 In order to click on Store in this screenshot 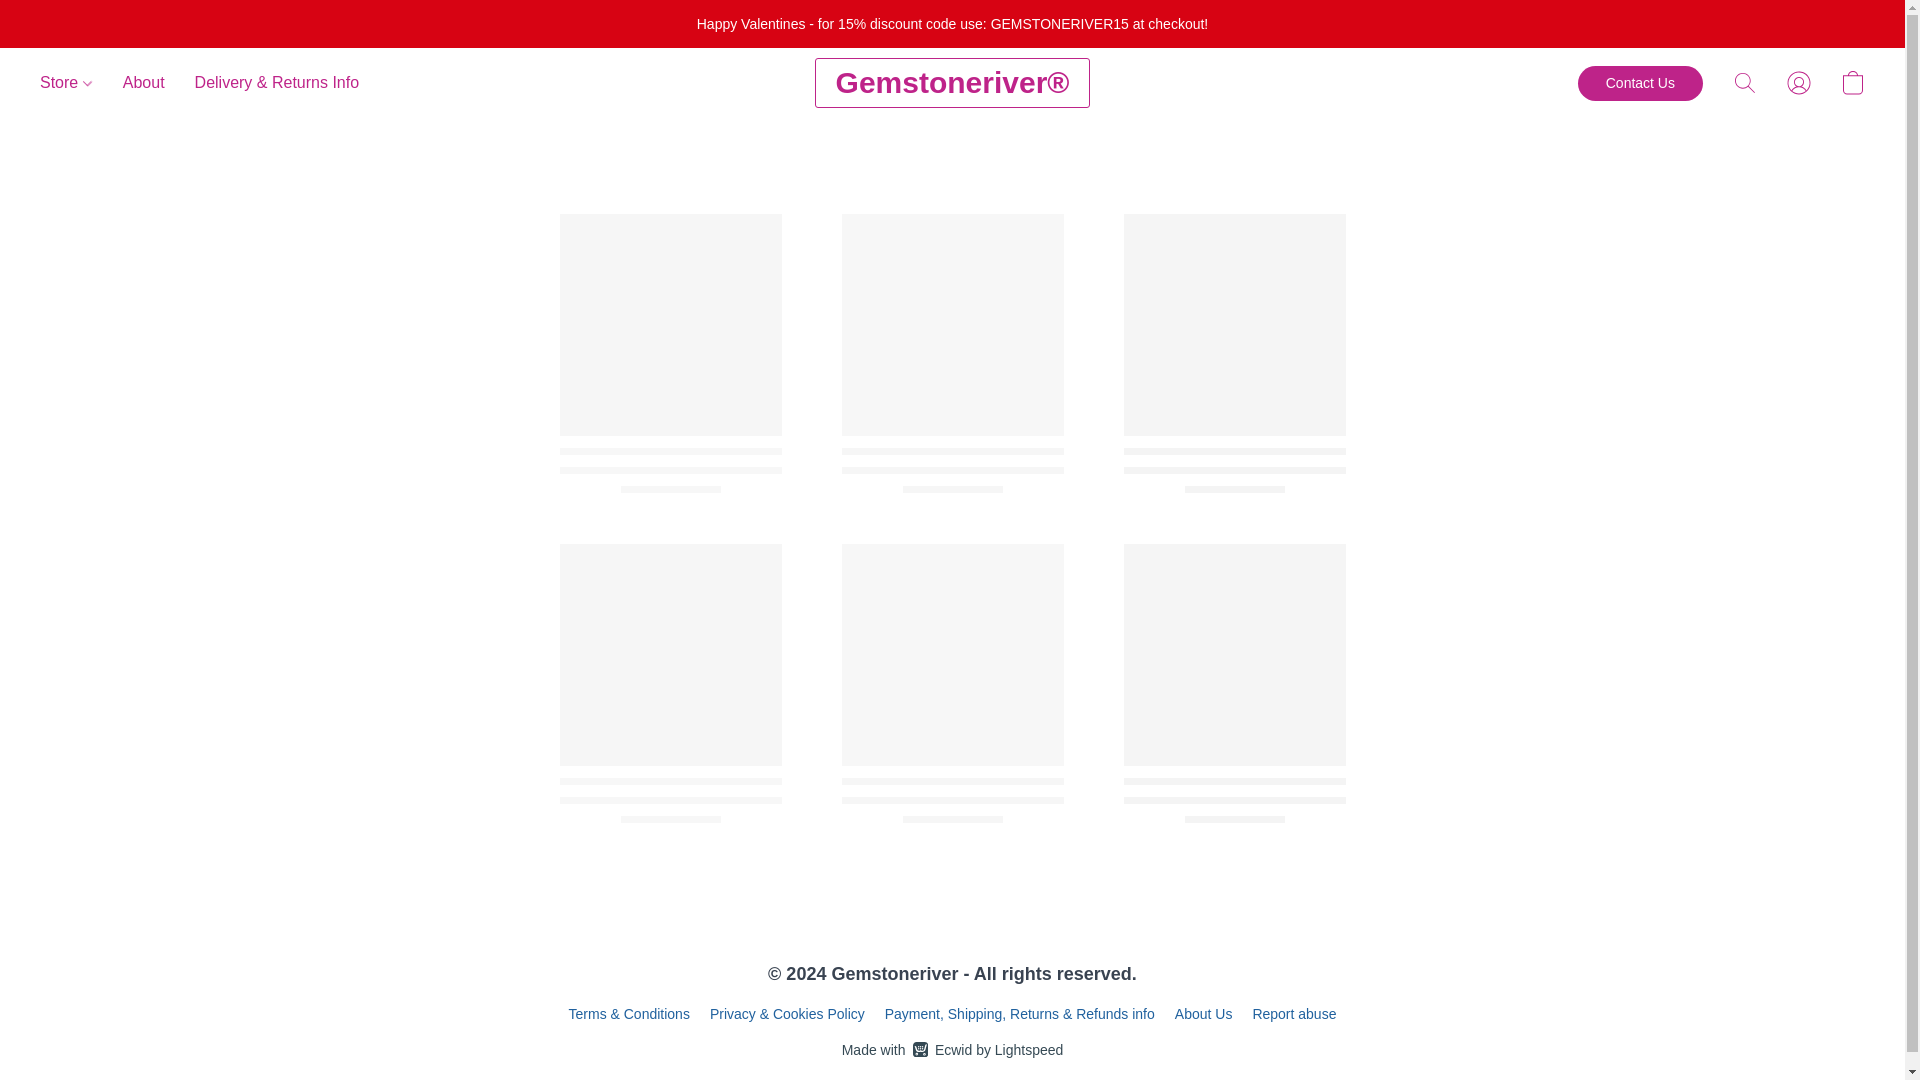, I will do `click(74, 82)`.